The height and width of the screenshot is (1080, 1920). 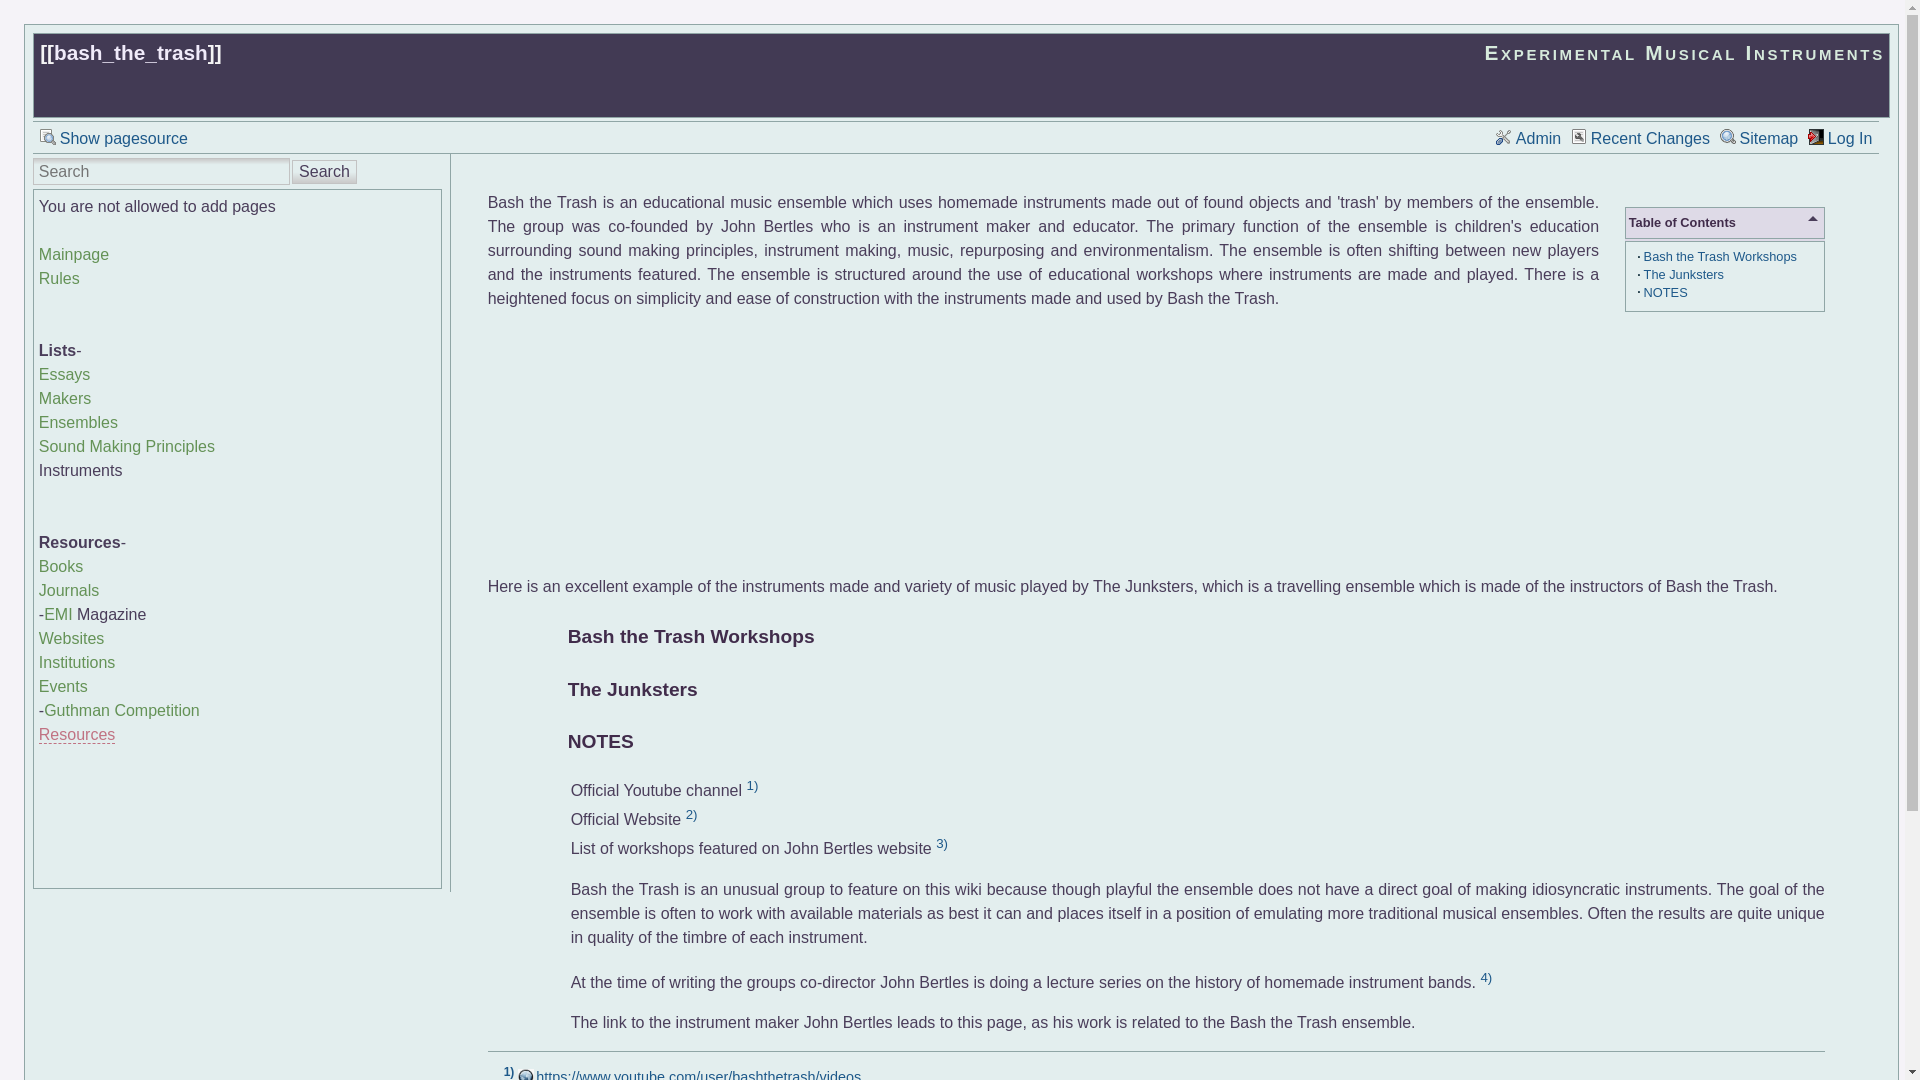 What do you see at coordinates (76, 734) in the screenshot?
I see `Resources` at bounding box center [76, 734].